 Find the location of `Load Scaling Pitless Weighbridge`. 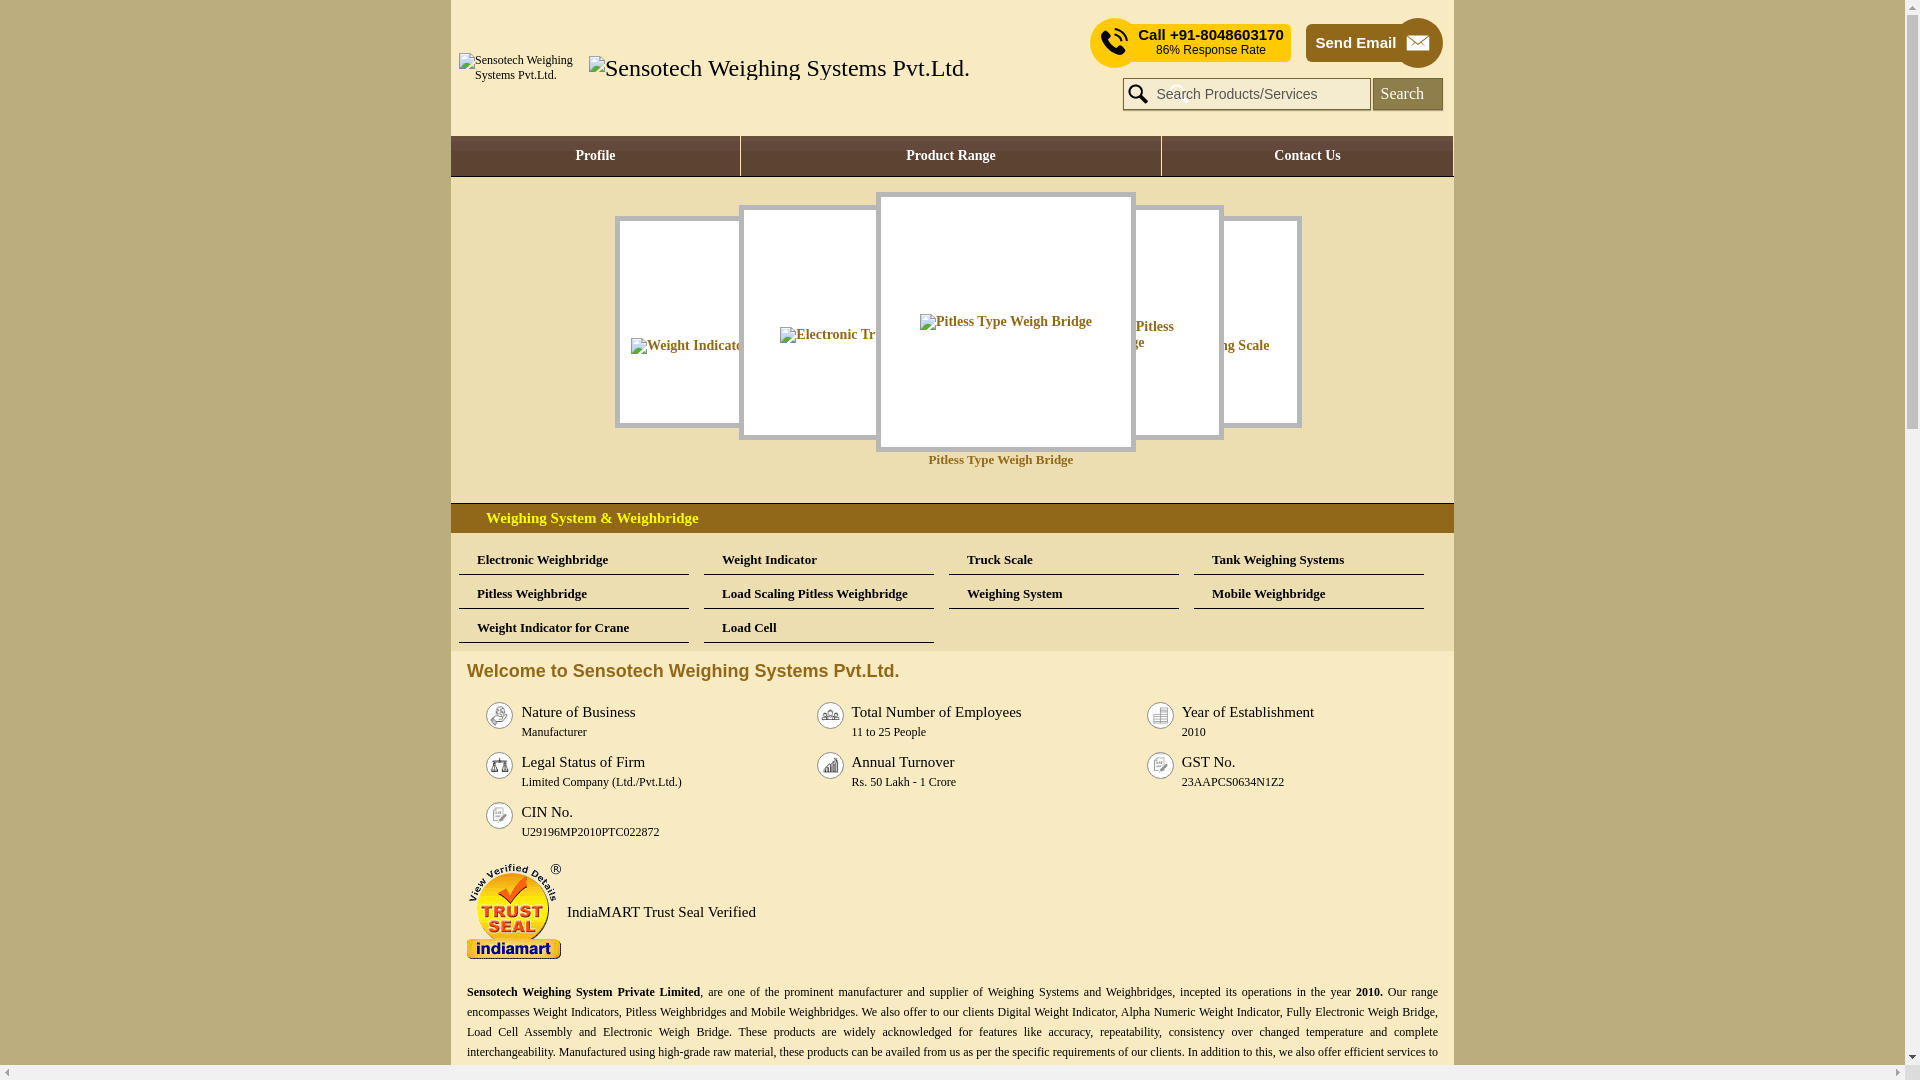

Load Scaling Pitless Weighbridge is located at coordinates (818, 594).